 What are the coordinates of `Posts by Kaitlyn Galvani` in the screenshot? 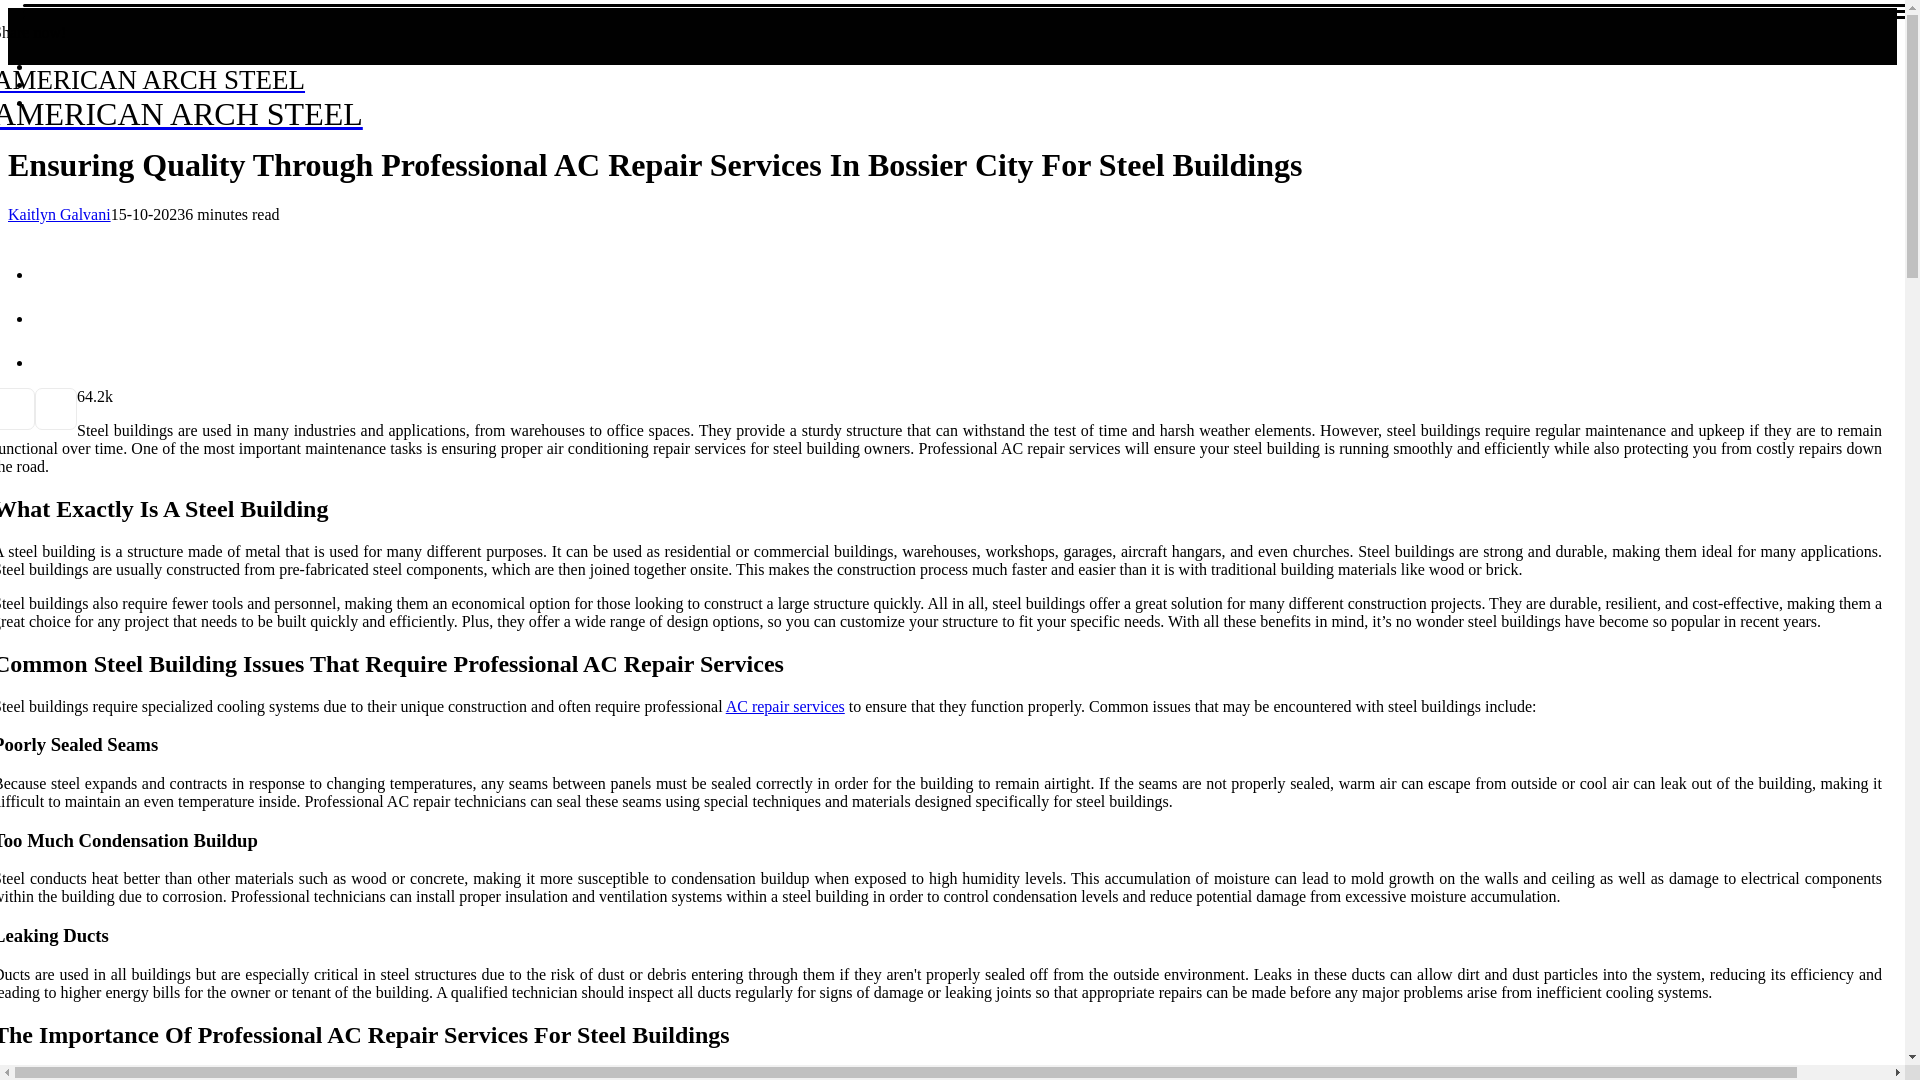 It's located at (59, 214).